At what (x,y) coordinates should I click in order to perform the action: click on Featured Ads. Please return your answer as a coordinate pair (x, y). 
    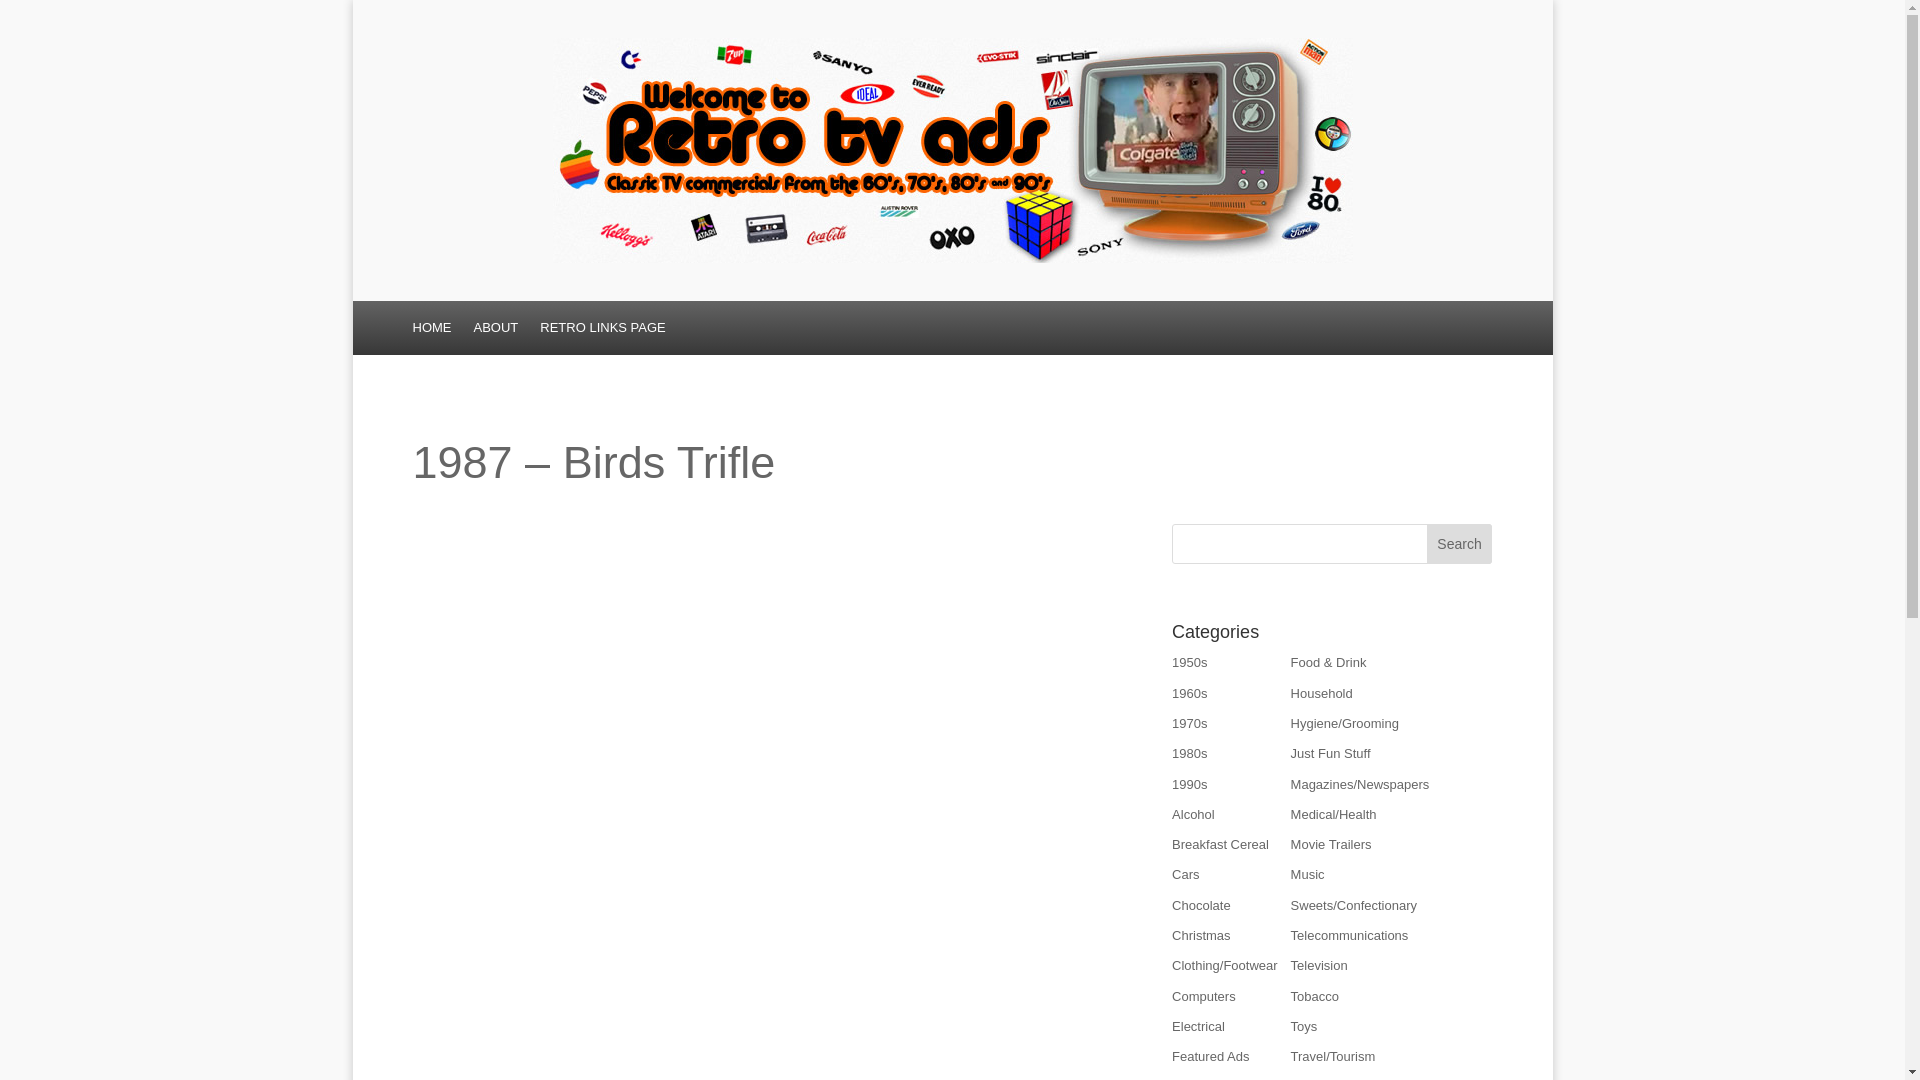
    Looking at the image, I should click on (1210, 1056).